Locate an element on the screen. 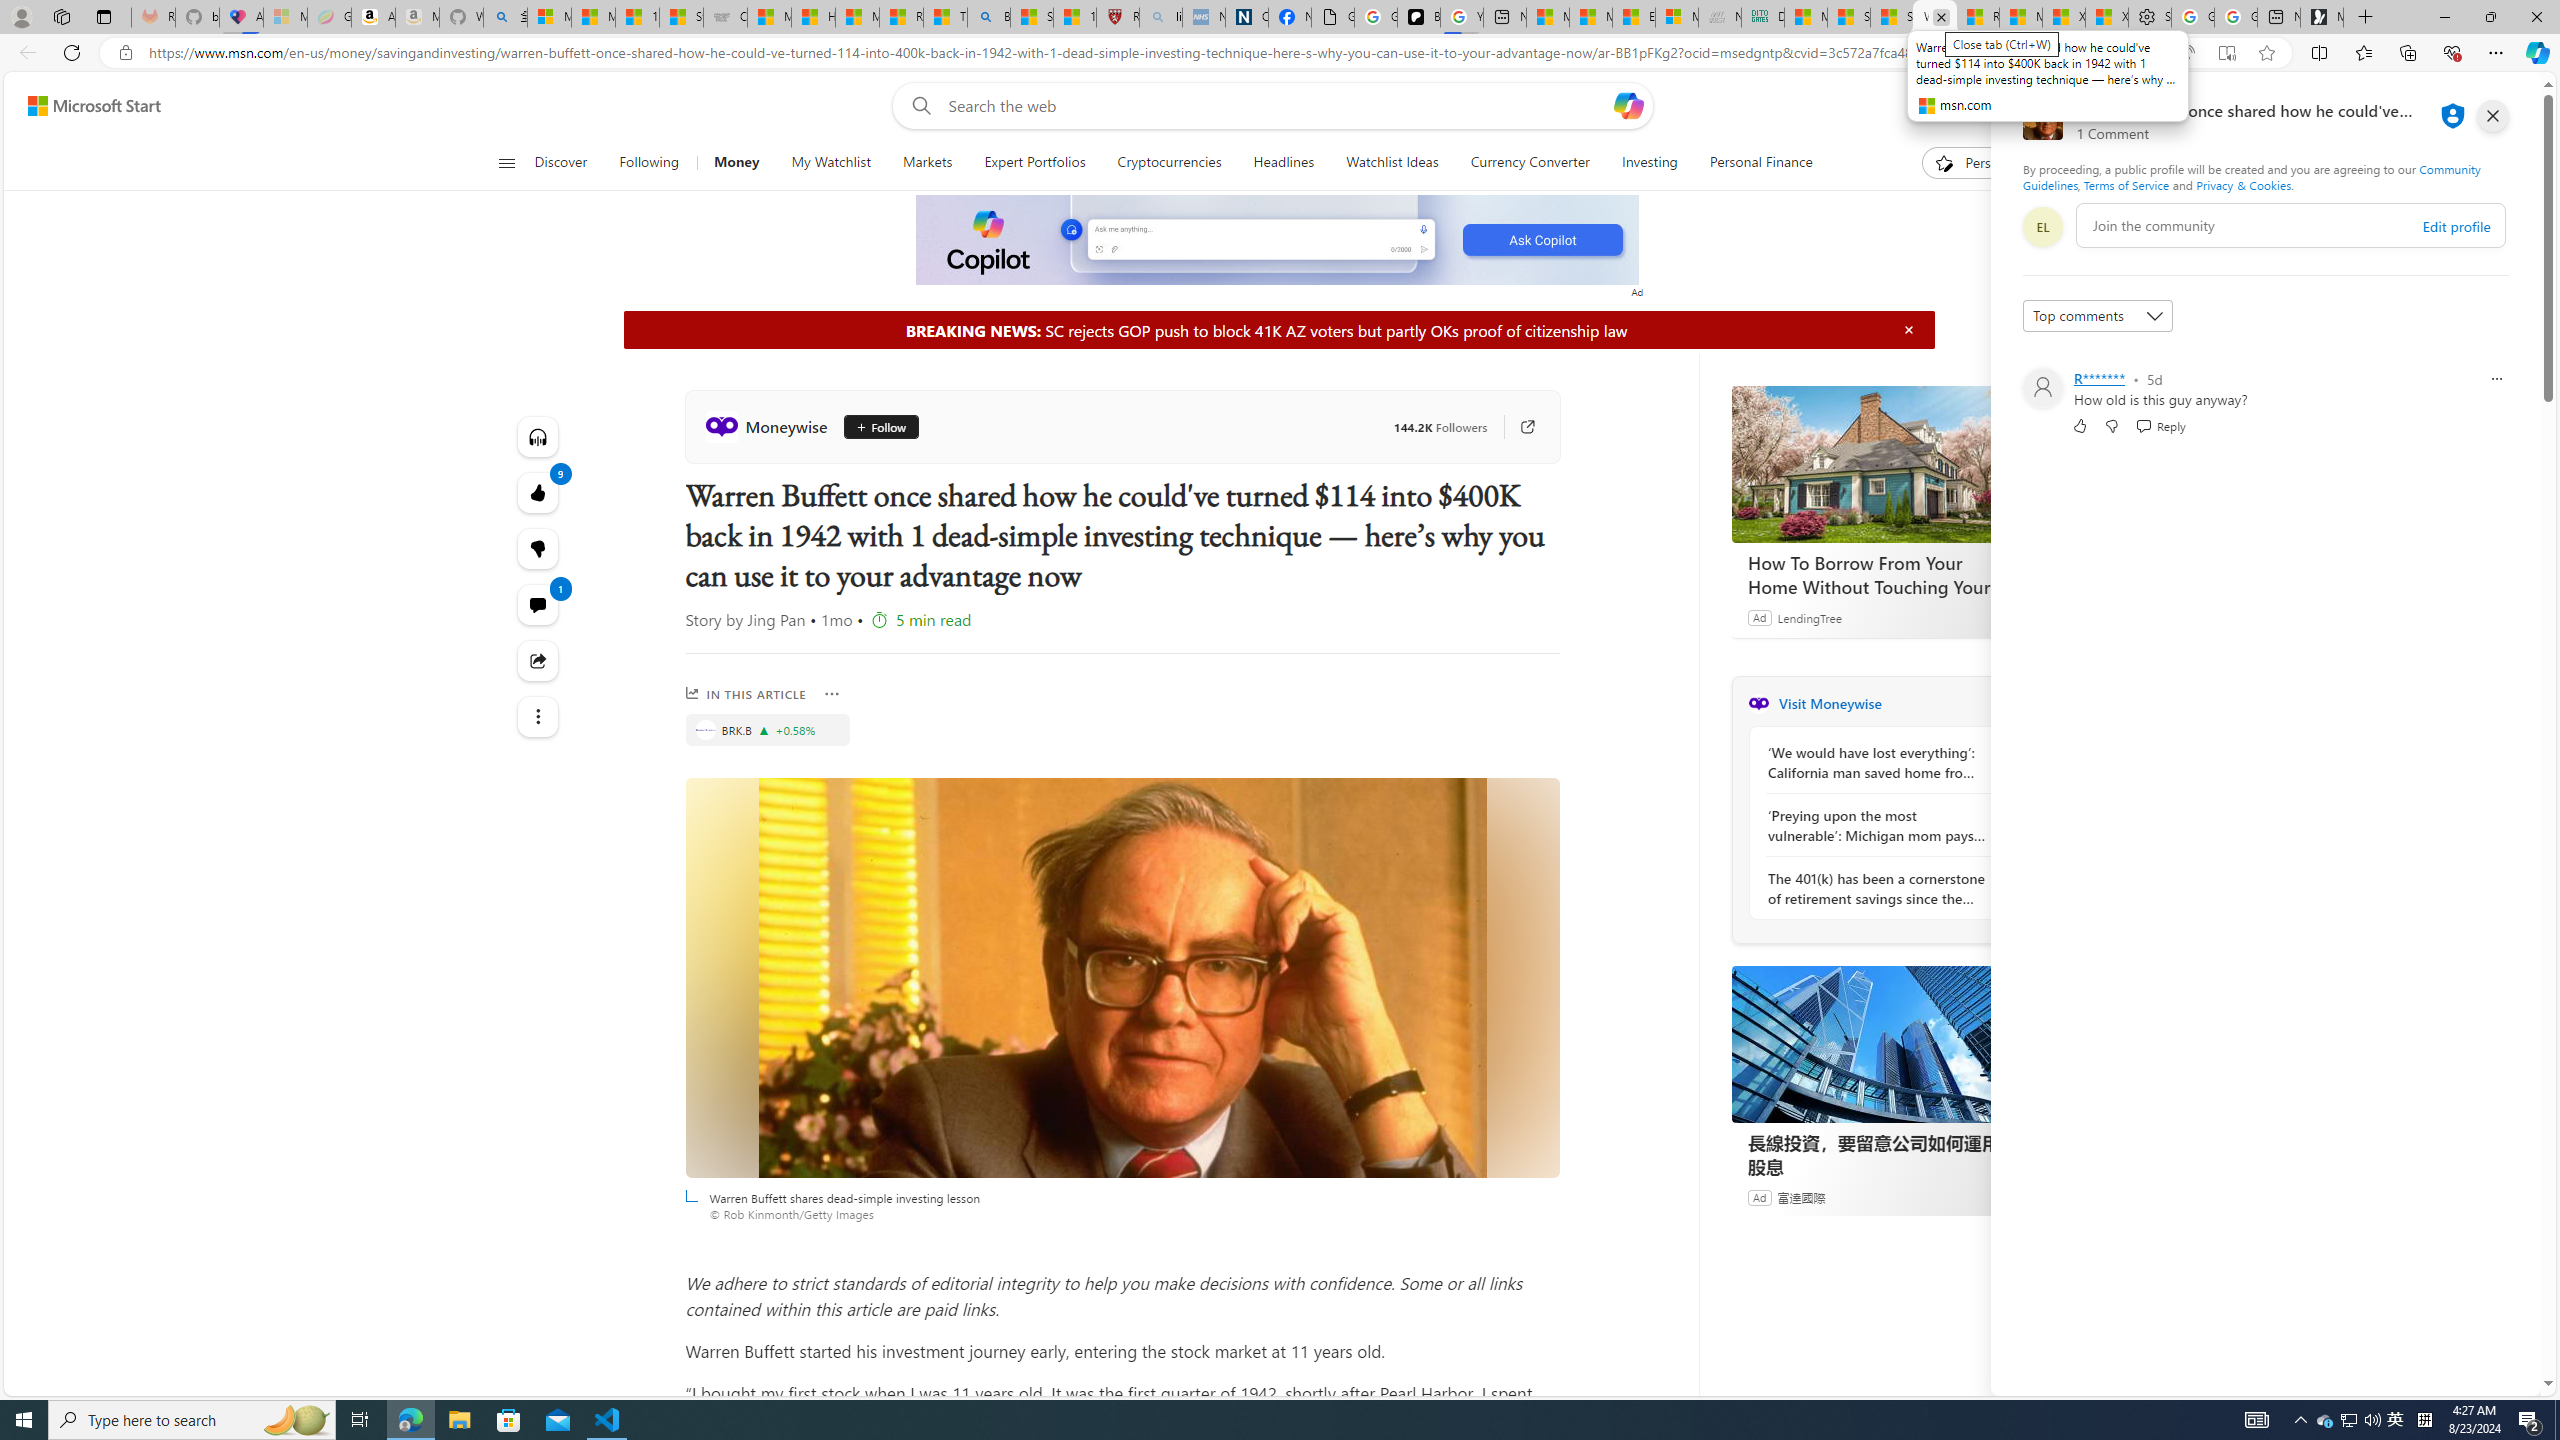  Warren Buffett shares dead-simple investing lesson is located at coordinates (1122, 977).